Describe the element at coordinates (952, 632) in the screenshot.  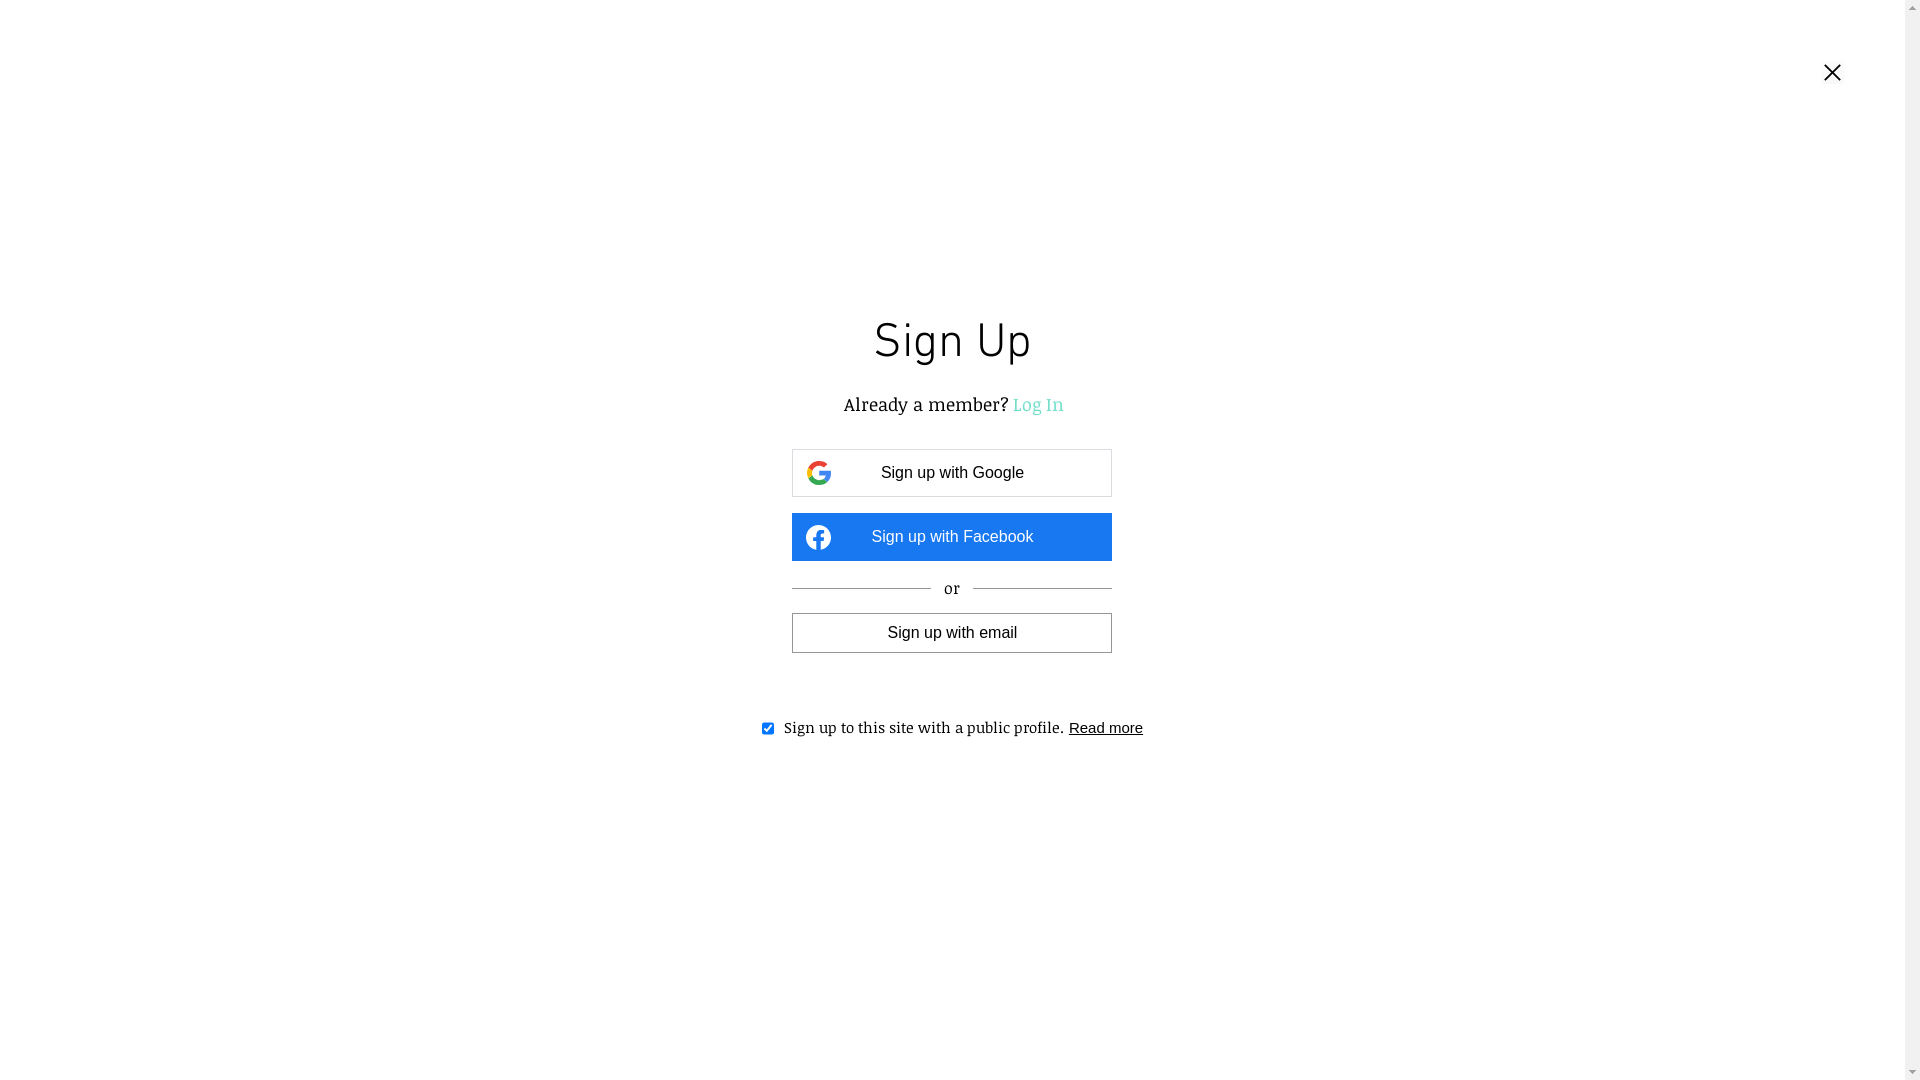
I see `Sign up with email` at that location.